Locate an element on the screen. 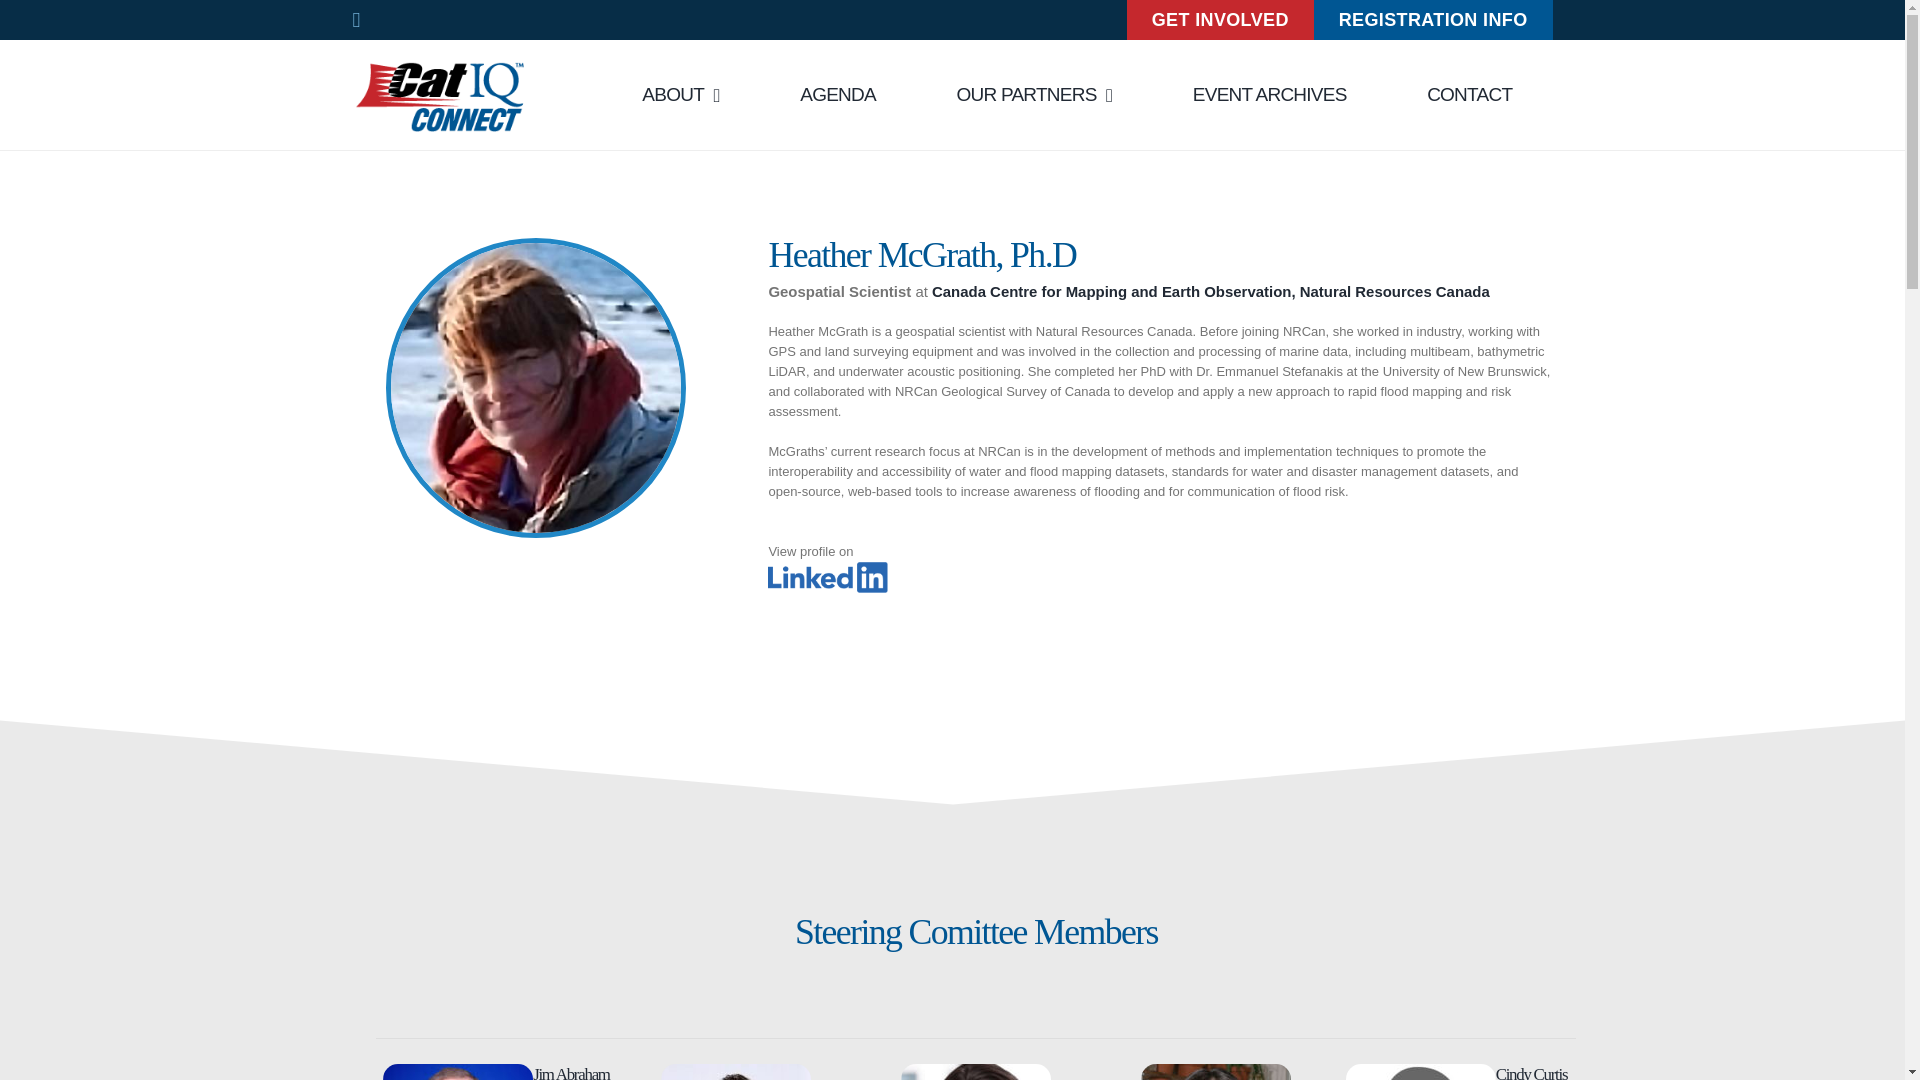 This screenshot has width=1920, height=1080. OUR PARTNERS is located at coordinates (1034, 94).